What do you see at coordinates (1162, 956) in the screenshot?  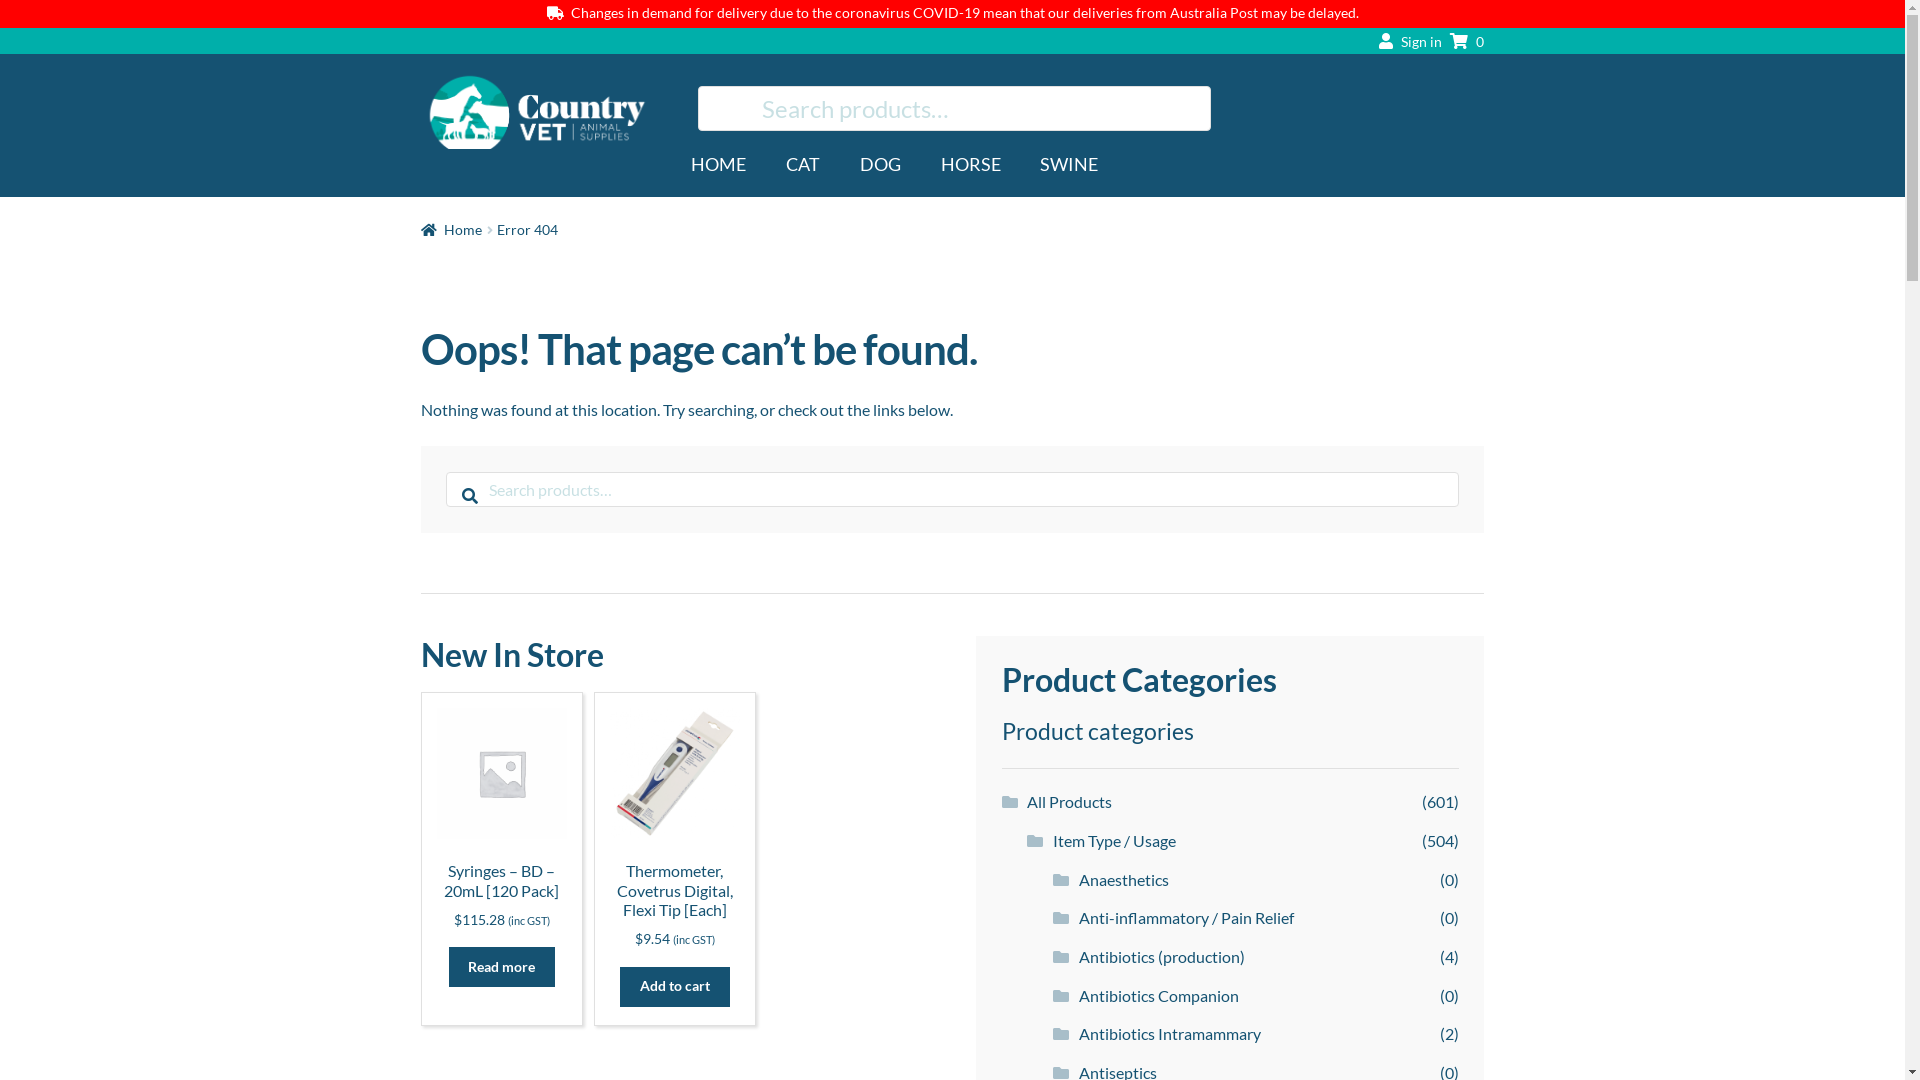 I see `Antibiotics (production)` at bounding box center [1162, 956].